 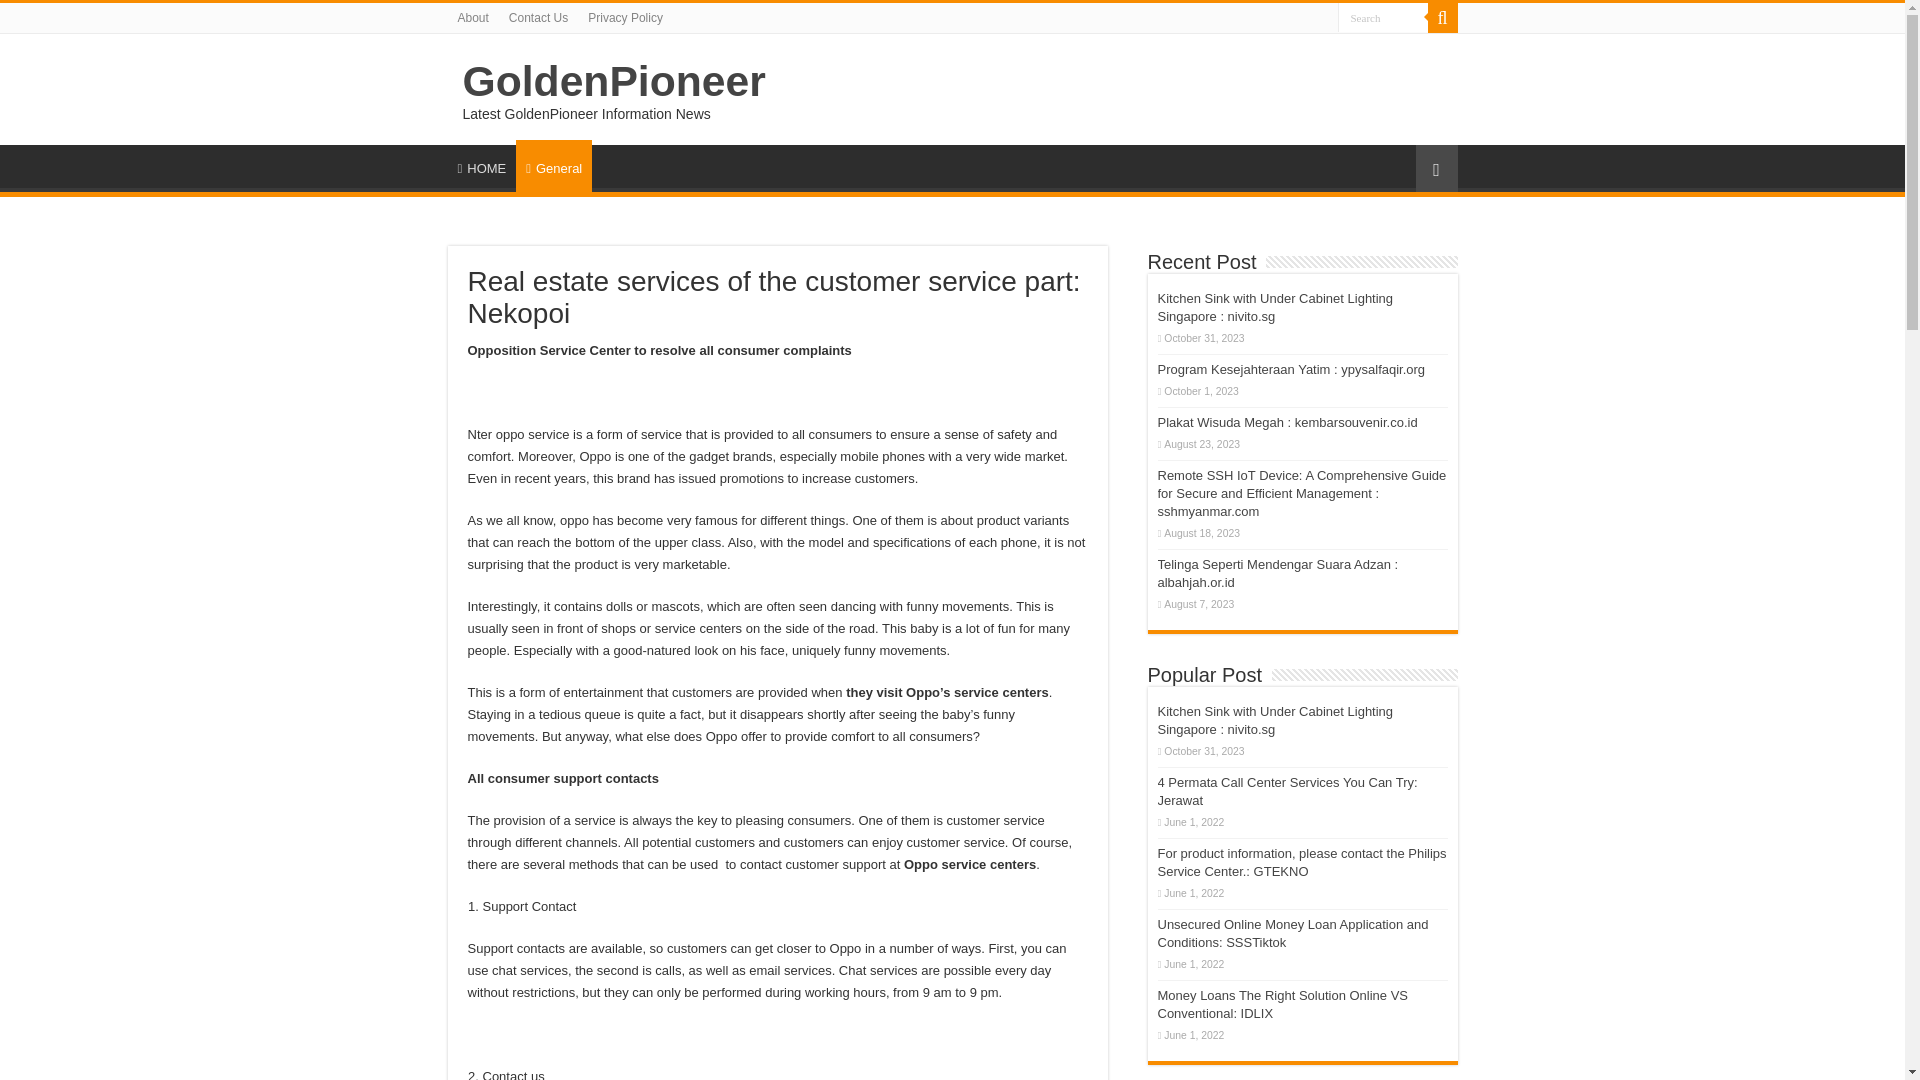 What do you see at coordinates (482, 165) in the screenshot?
I see `HOME` at bounding box center [482, 165].